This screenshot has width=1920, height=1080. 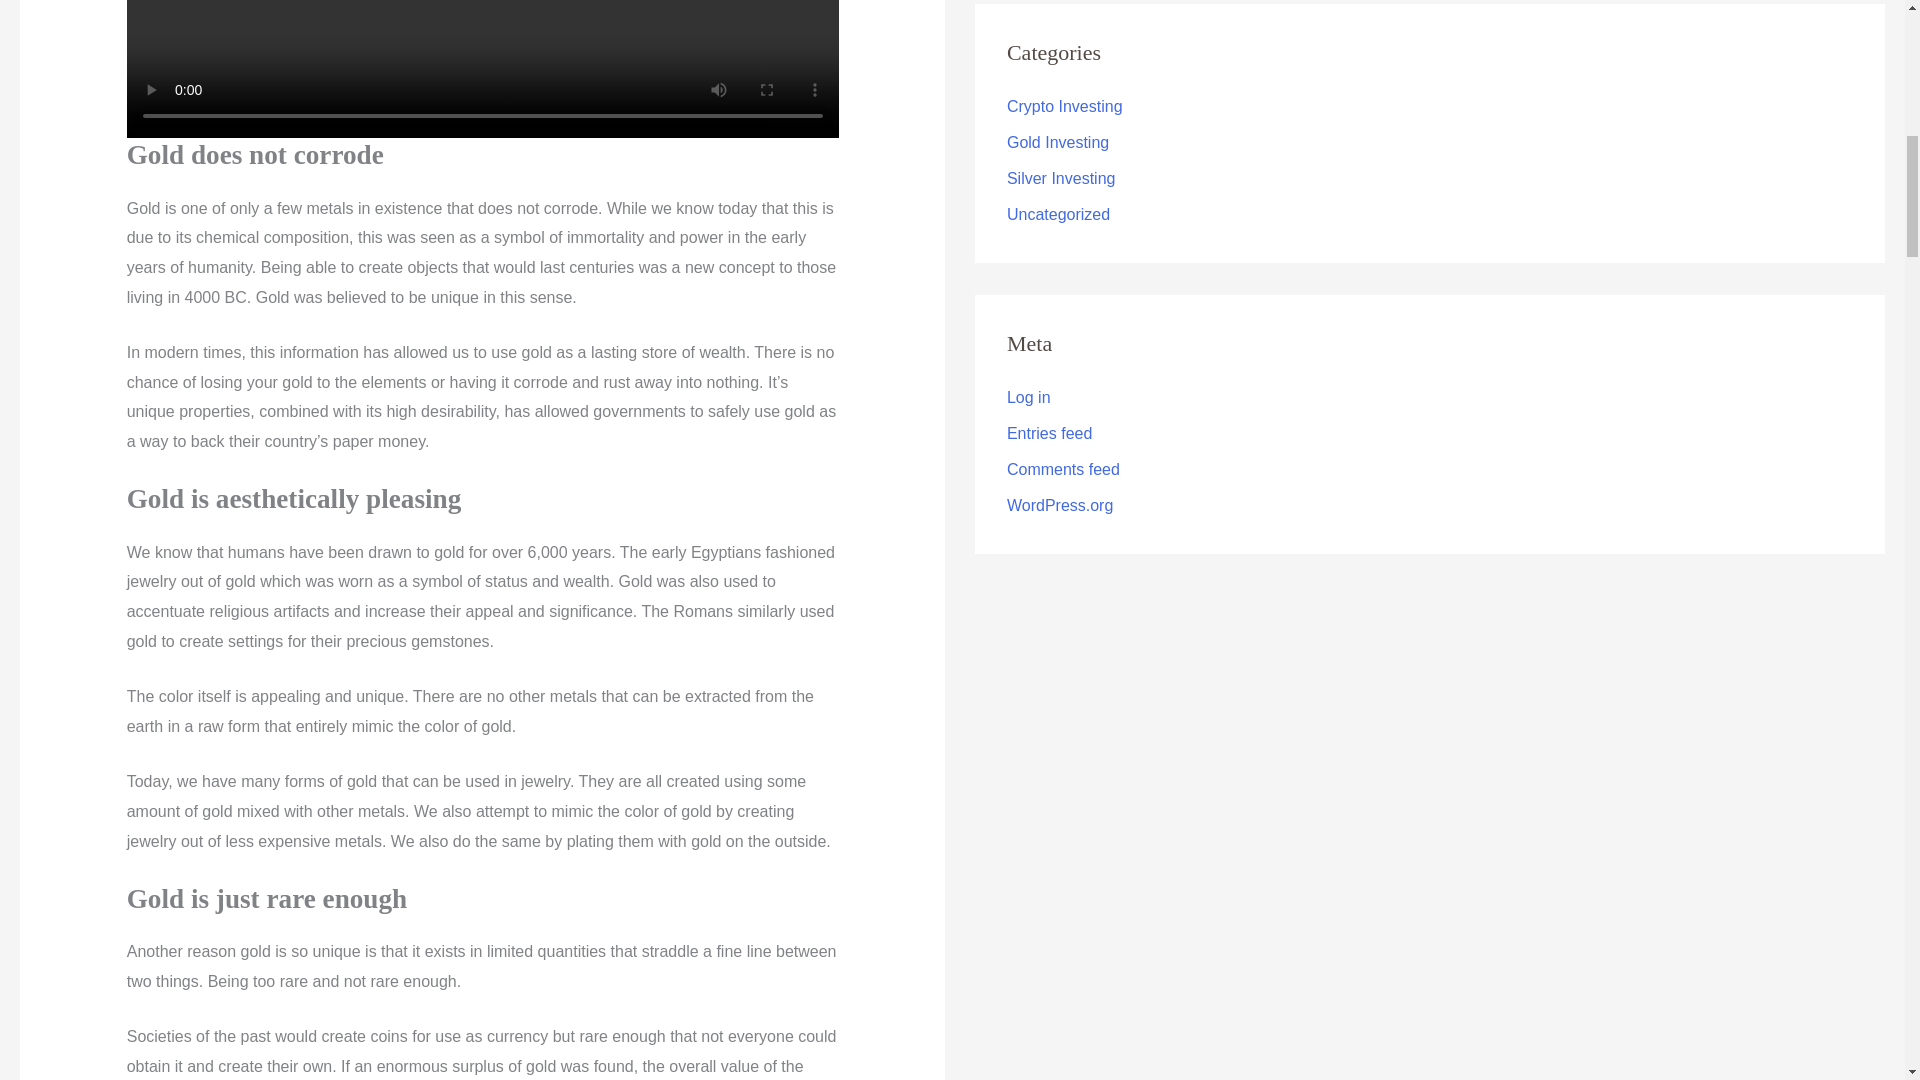 What do you see at coordinates (1062, 470) in the screenshot?
I see `Comments feed` at bounding box center [1062, 470].